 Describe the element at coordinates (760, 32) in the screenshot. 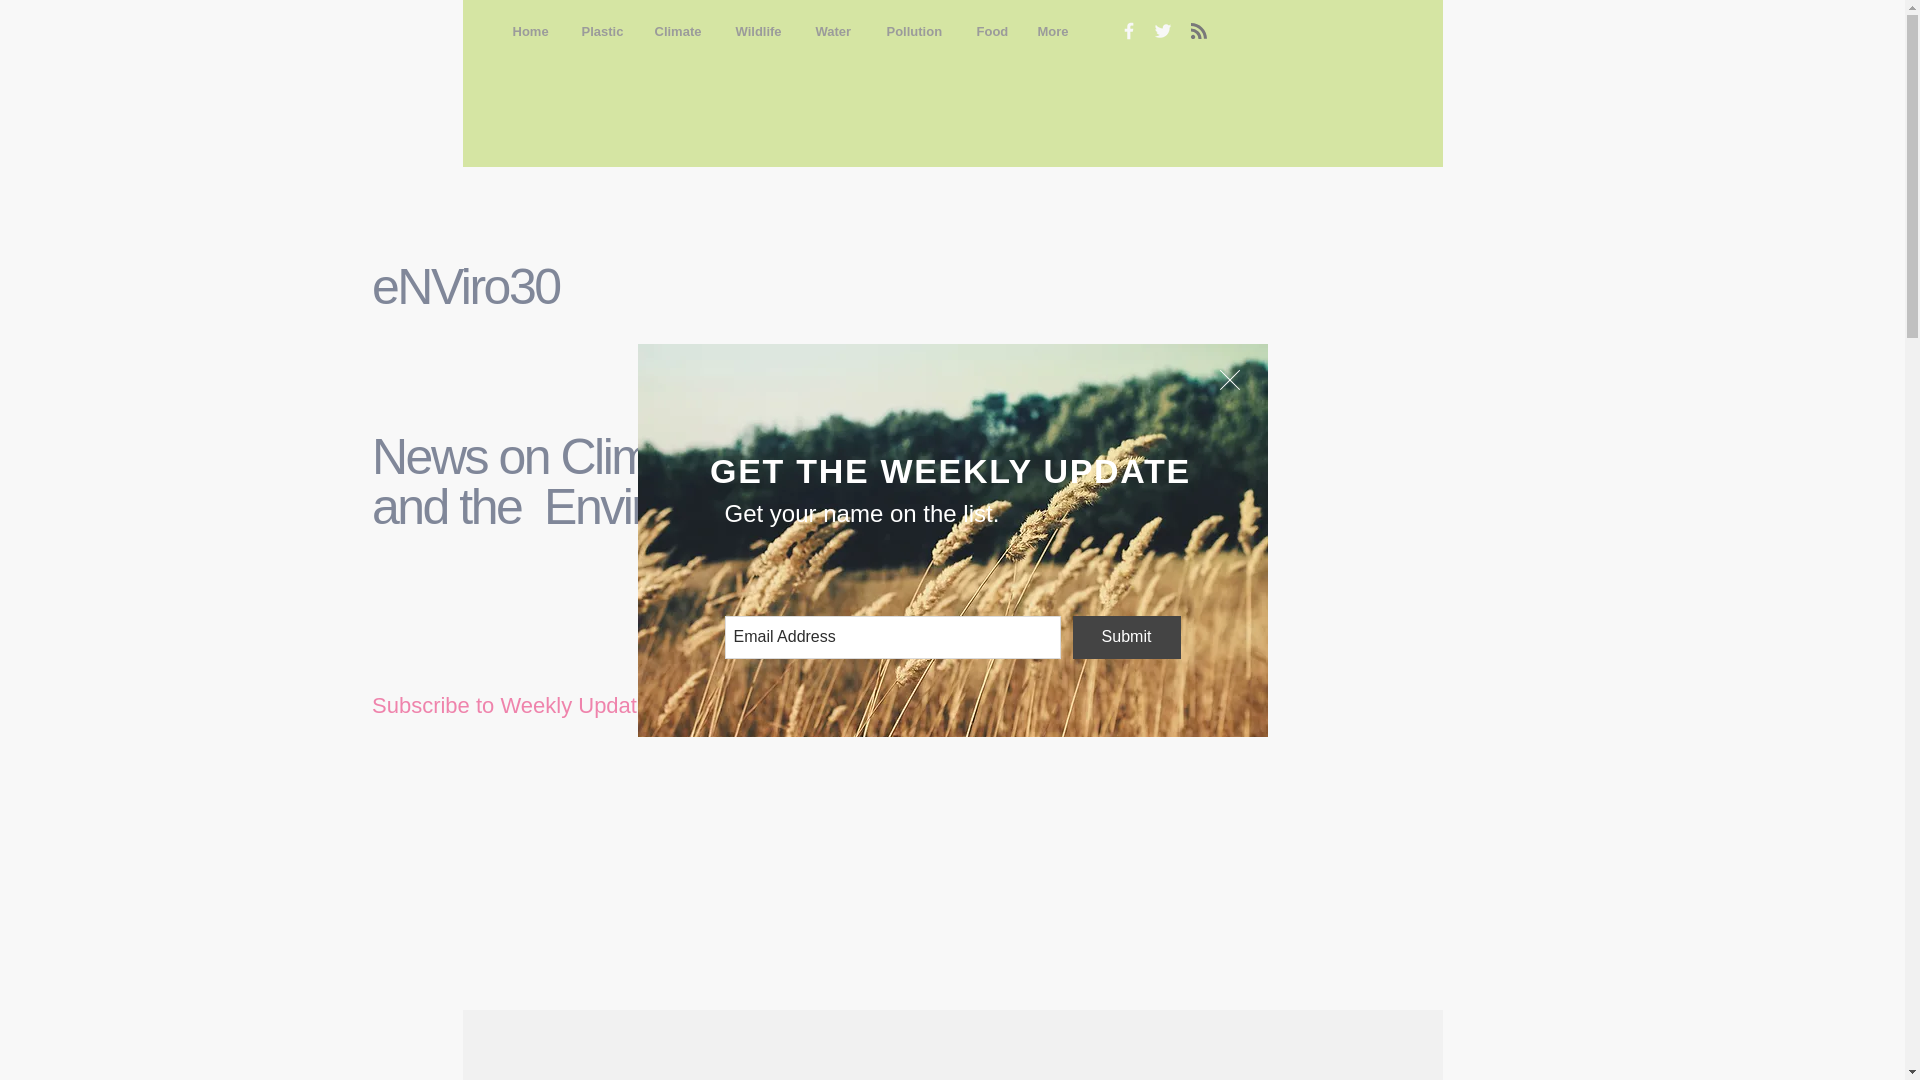

I see `Wildlife` at that location.